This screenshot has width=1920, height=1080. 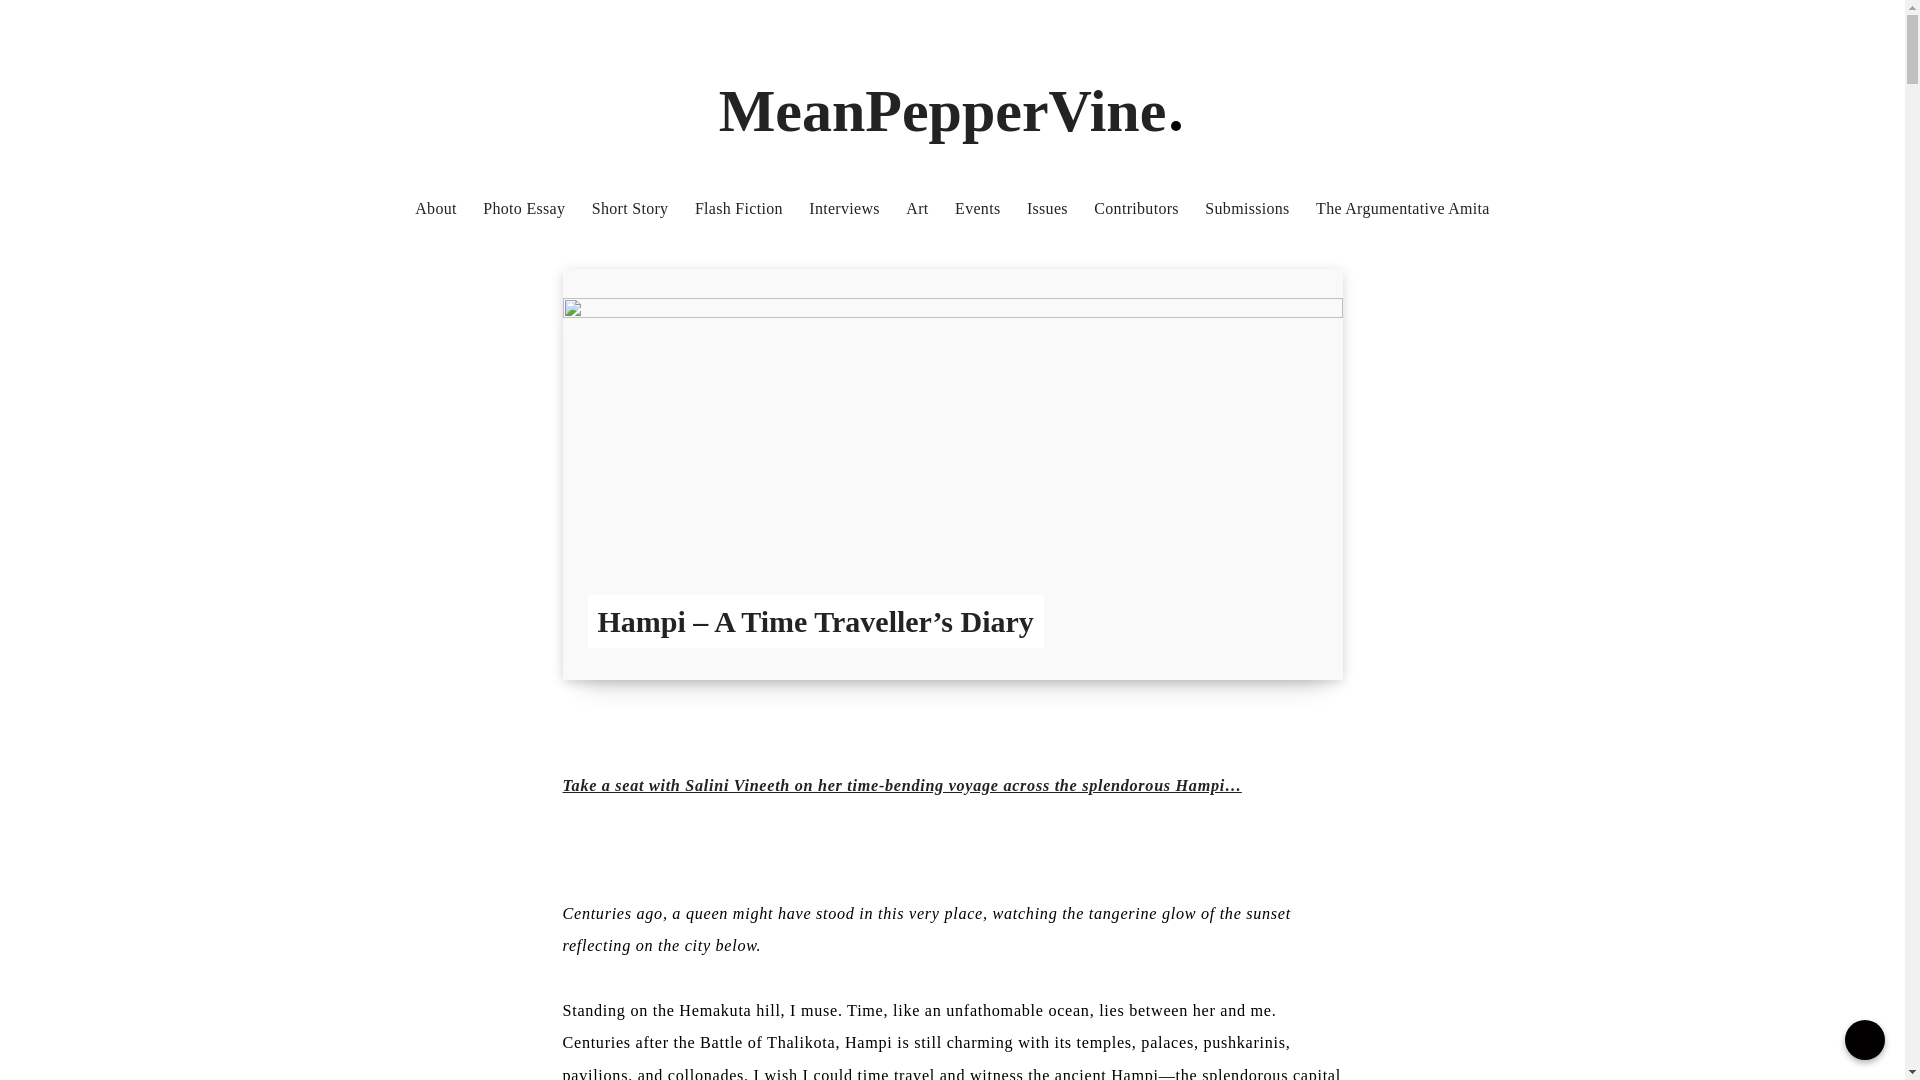 I want to click on Art, so click(x=916, y=208).